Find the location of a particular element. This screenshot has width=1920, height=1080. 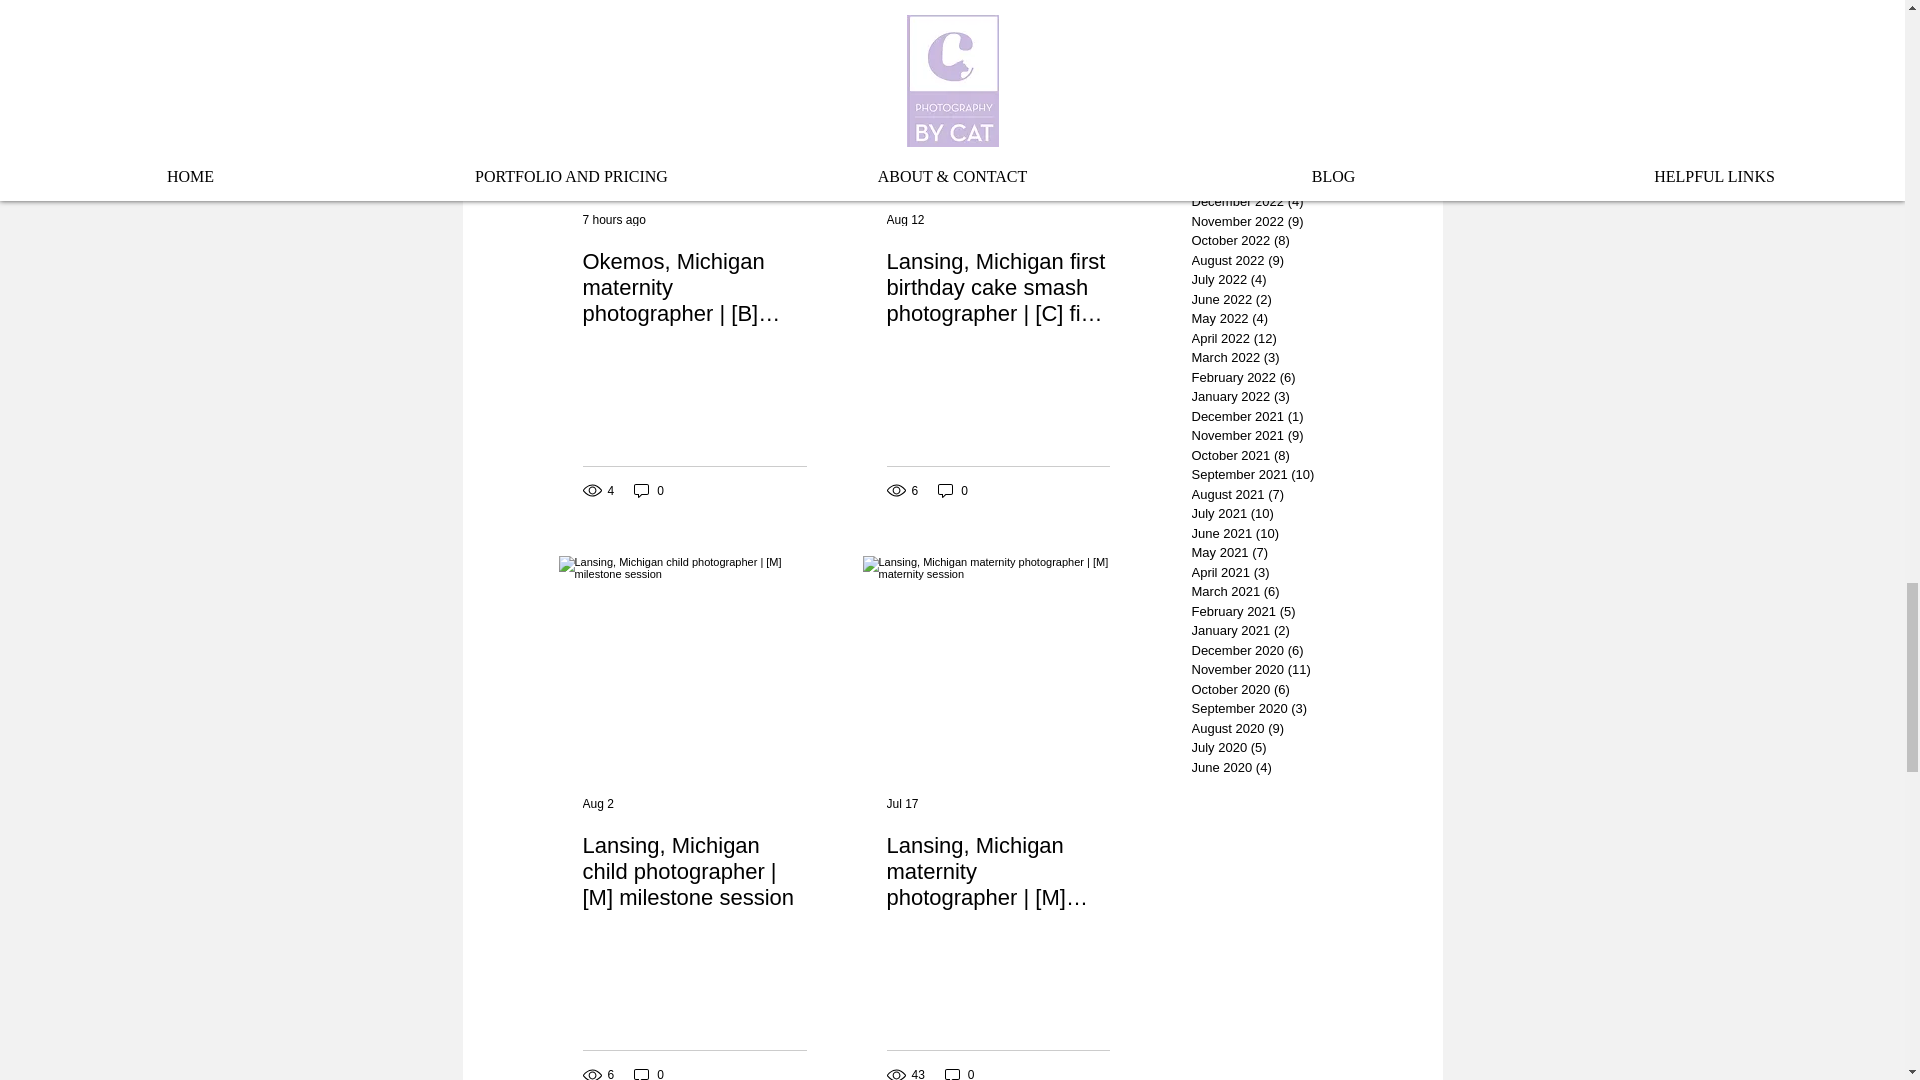

Jul 17 is located at coordinates (901, 805).